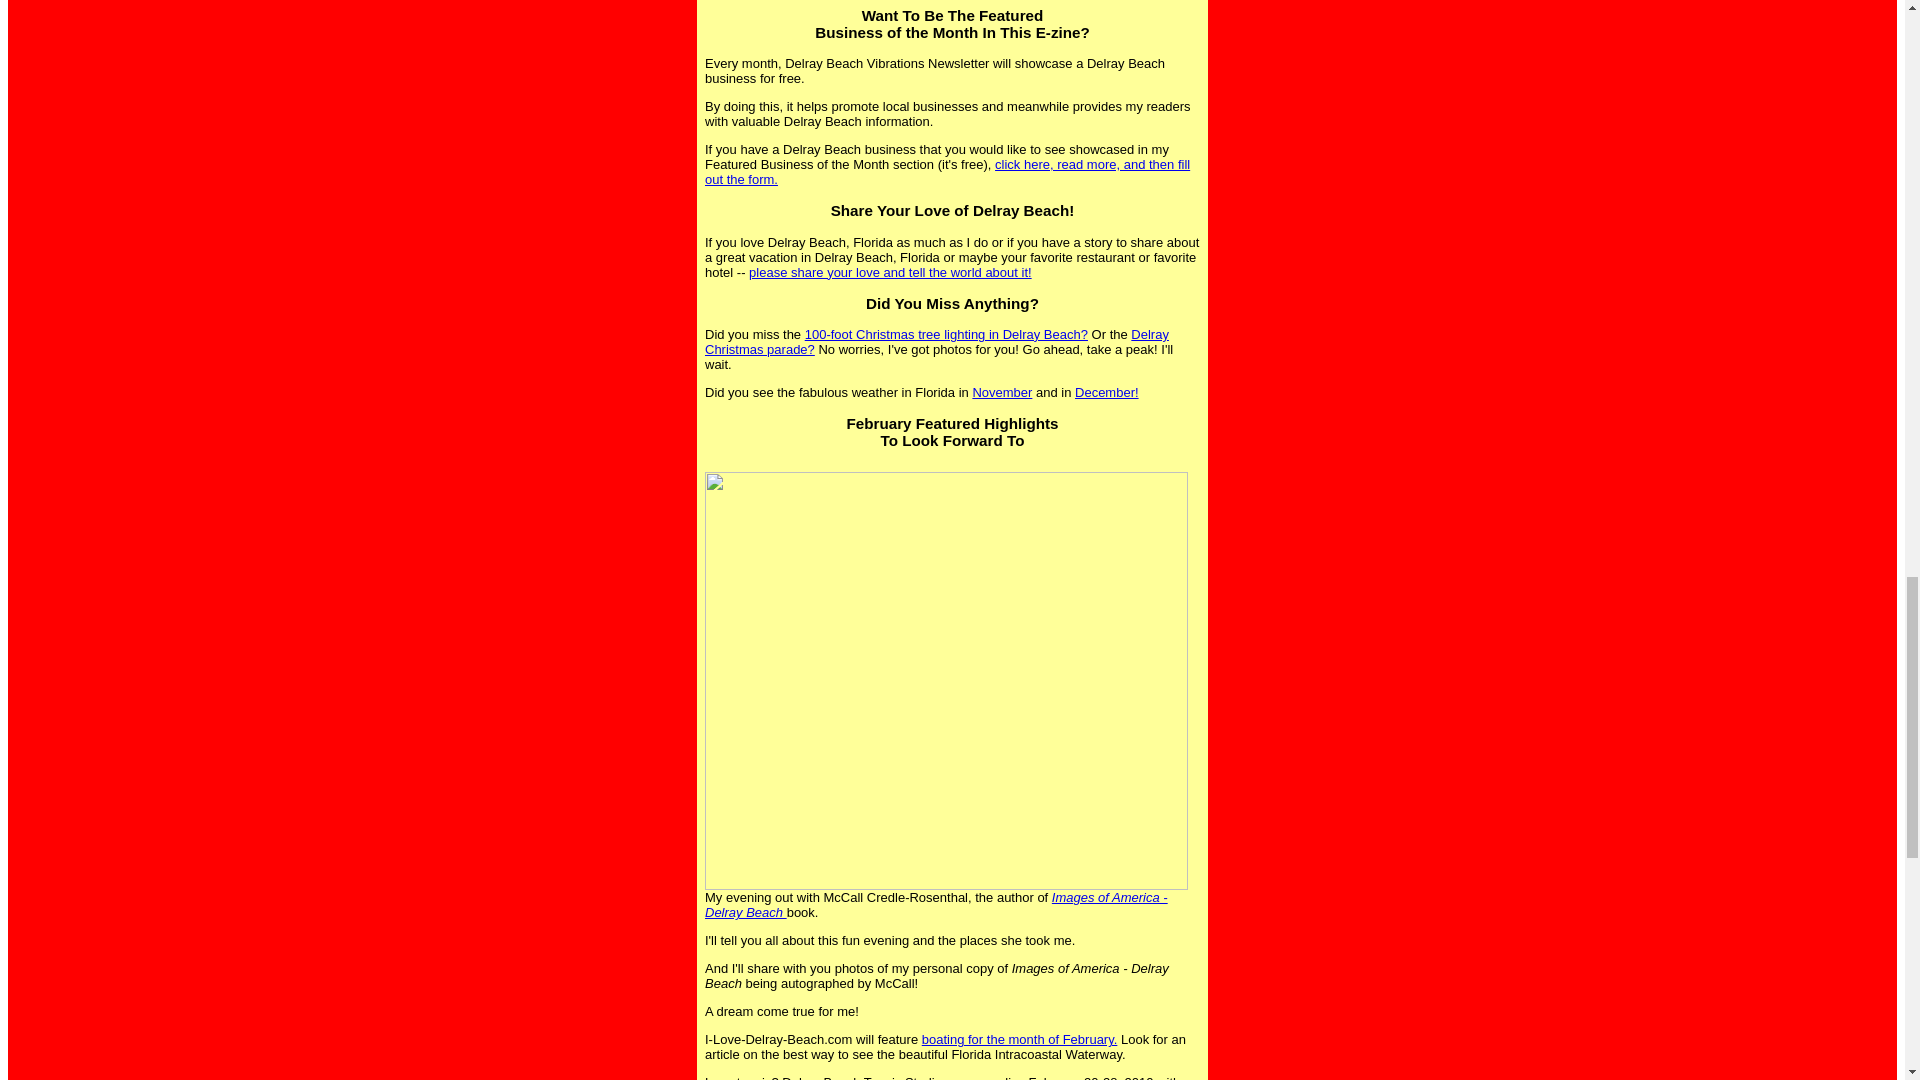 Image resolution: width=1920 pixels, height=1080 pixels. Describe the element at coordinates (1019, 1039) in the screenshot. I see `boating for the month of February.` at that location.